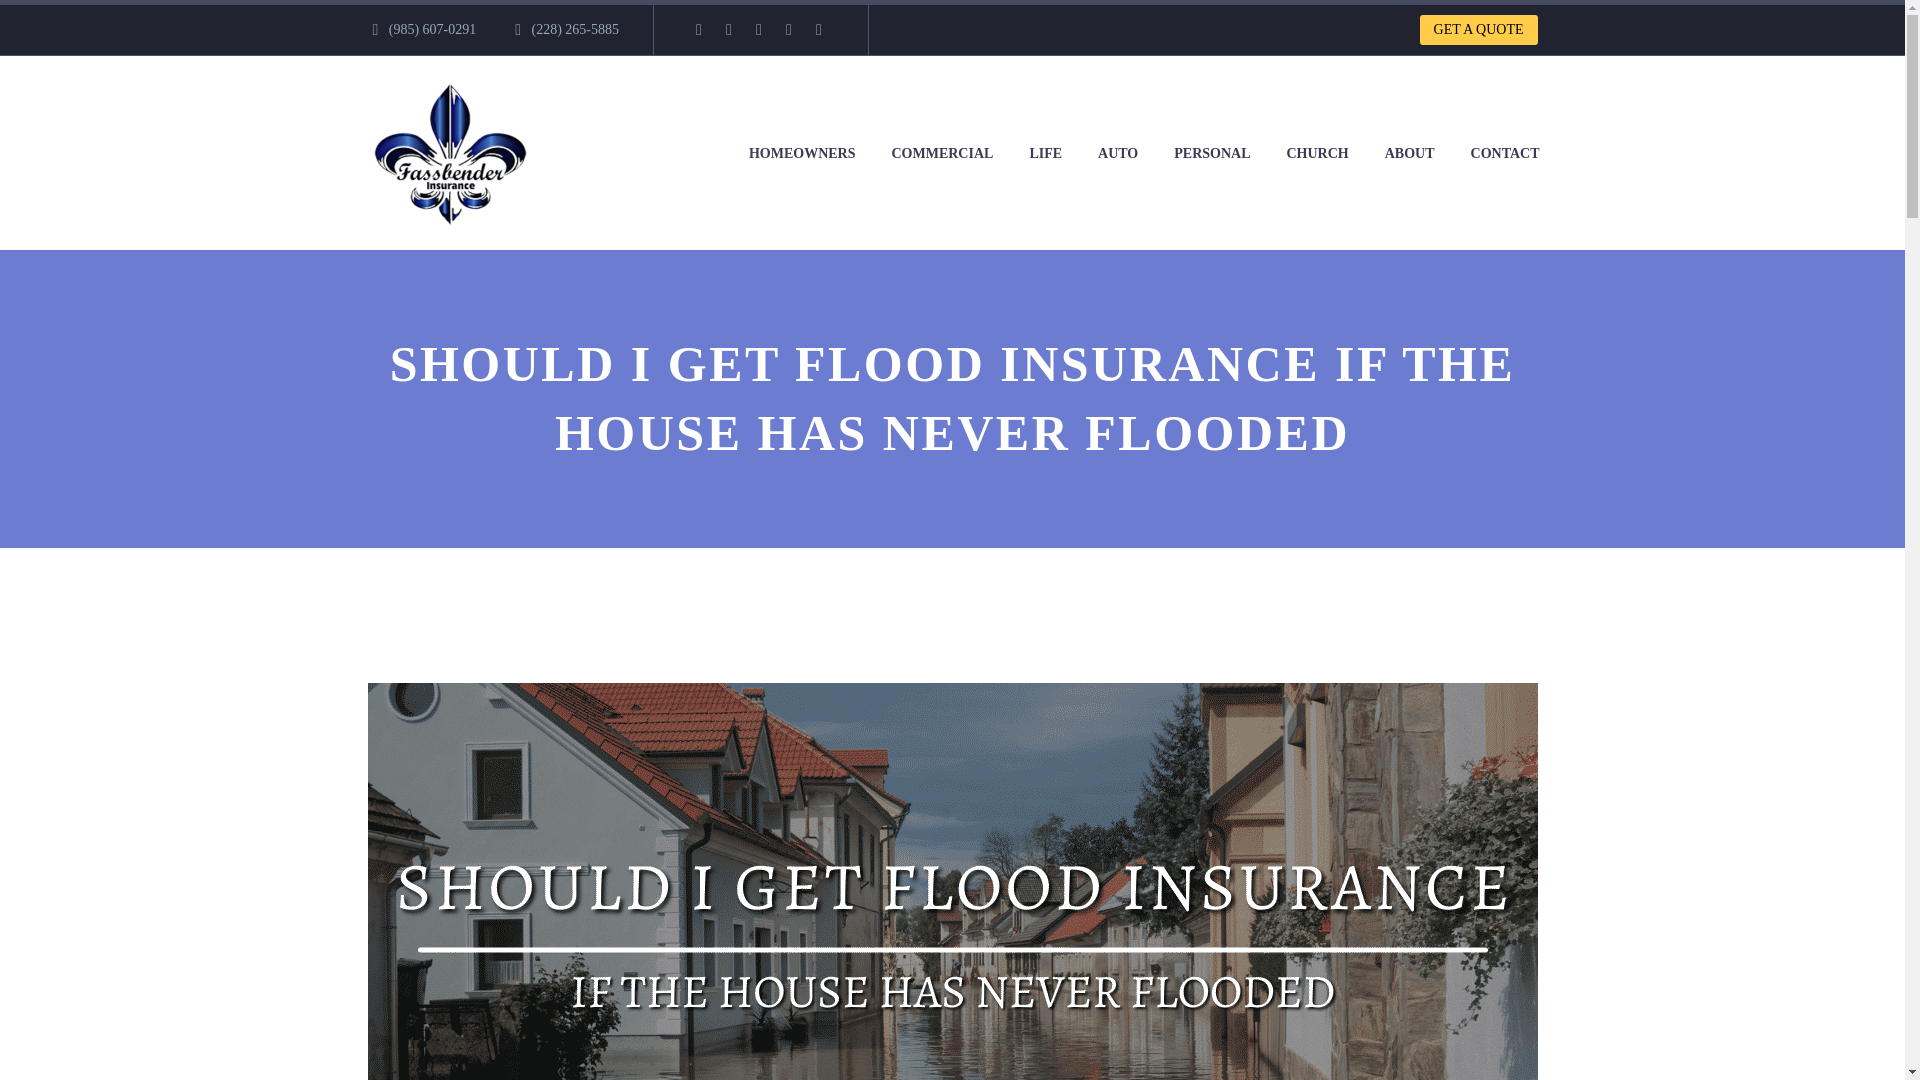 The image size is (1920, 1080). Describe the element at coordinates (802, 152) in the screenshot. I see `HOMEOWNERS` at that location.